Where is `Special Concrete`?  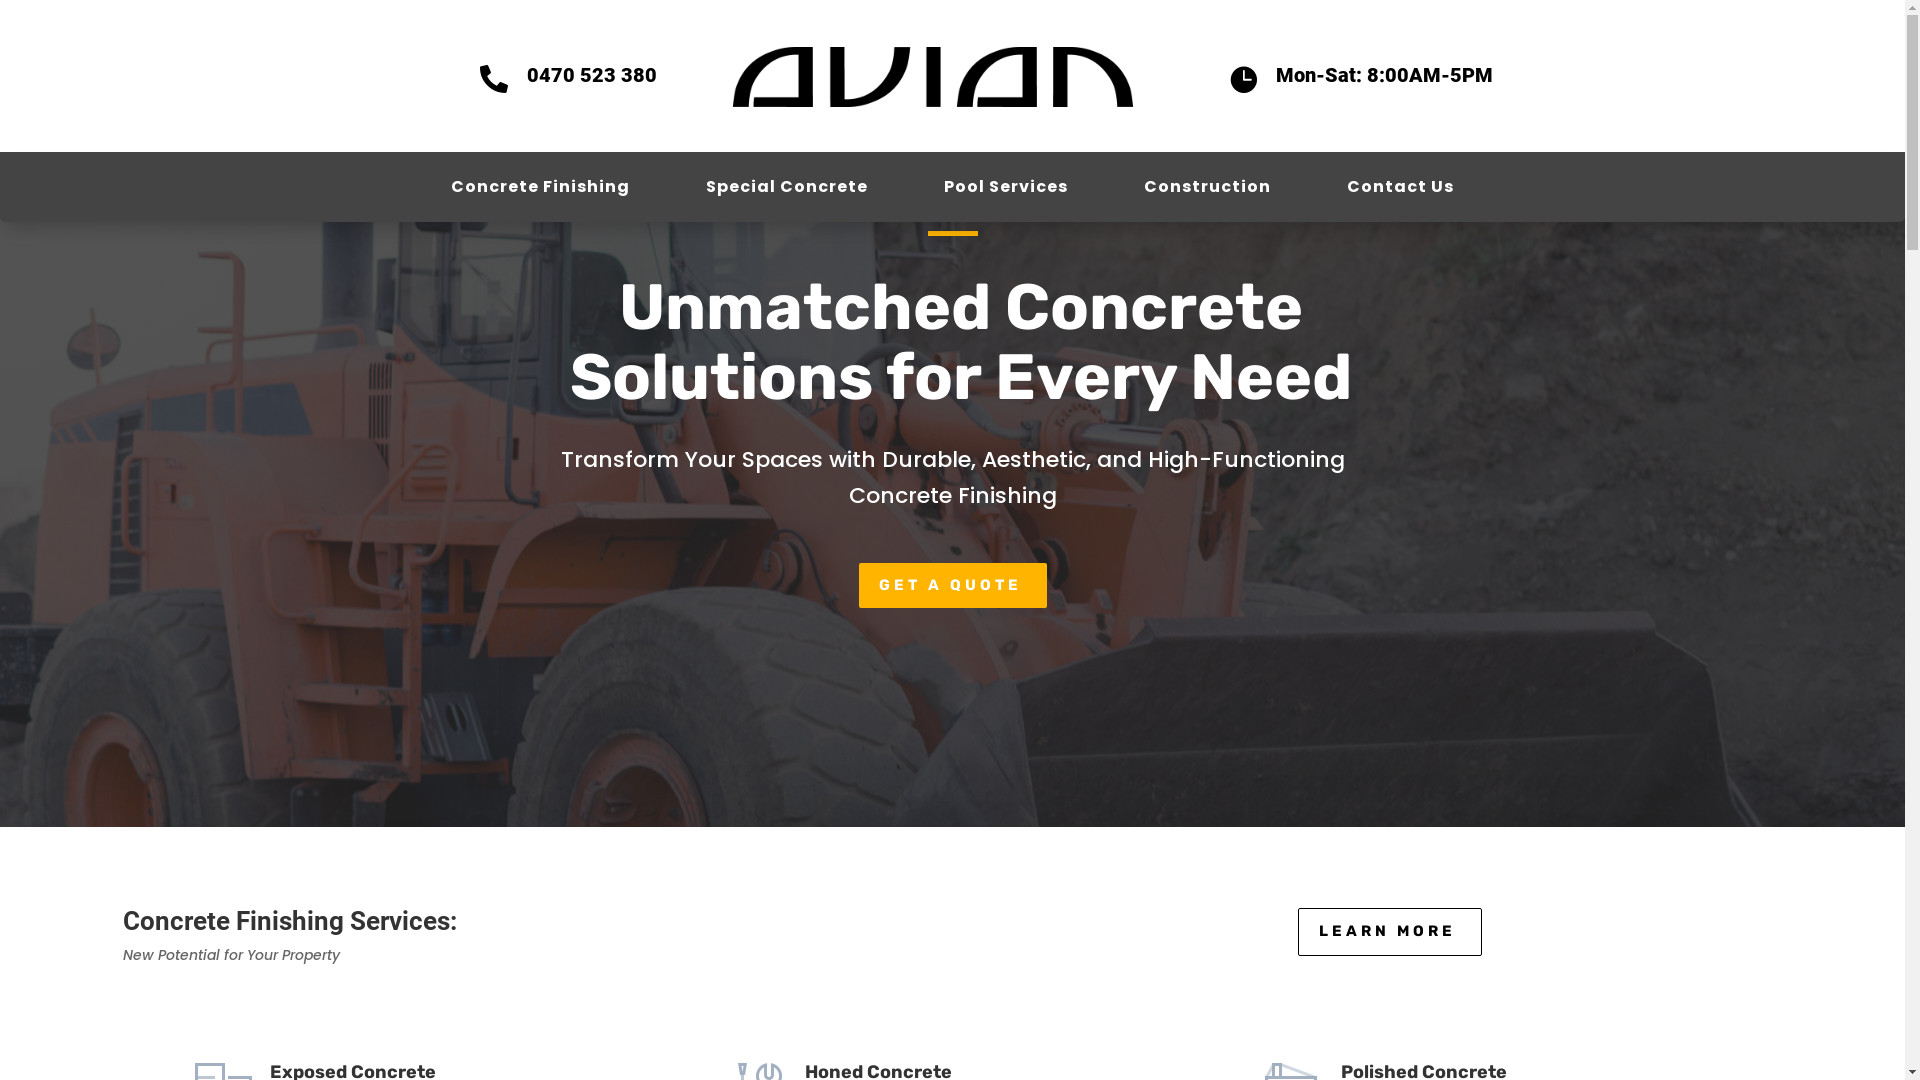 Special Concrete is located at coordinates (787, 191).